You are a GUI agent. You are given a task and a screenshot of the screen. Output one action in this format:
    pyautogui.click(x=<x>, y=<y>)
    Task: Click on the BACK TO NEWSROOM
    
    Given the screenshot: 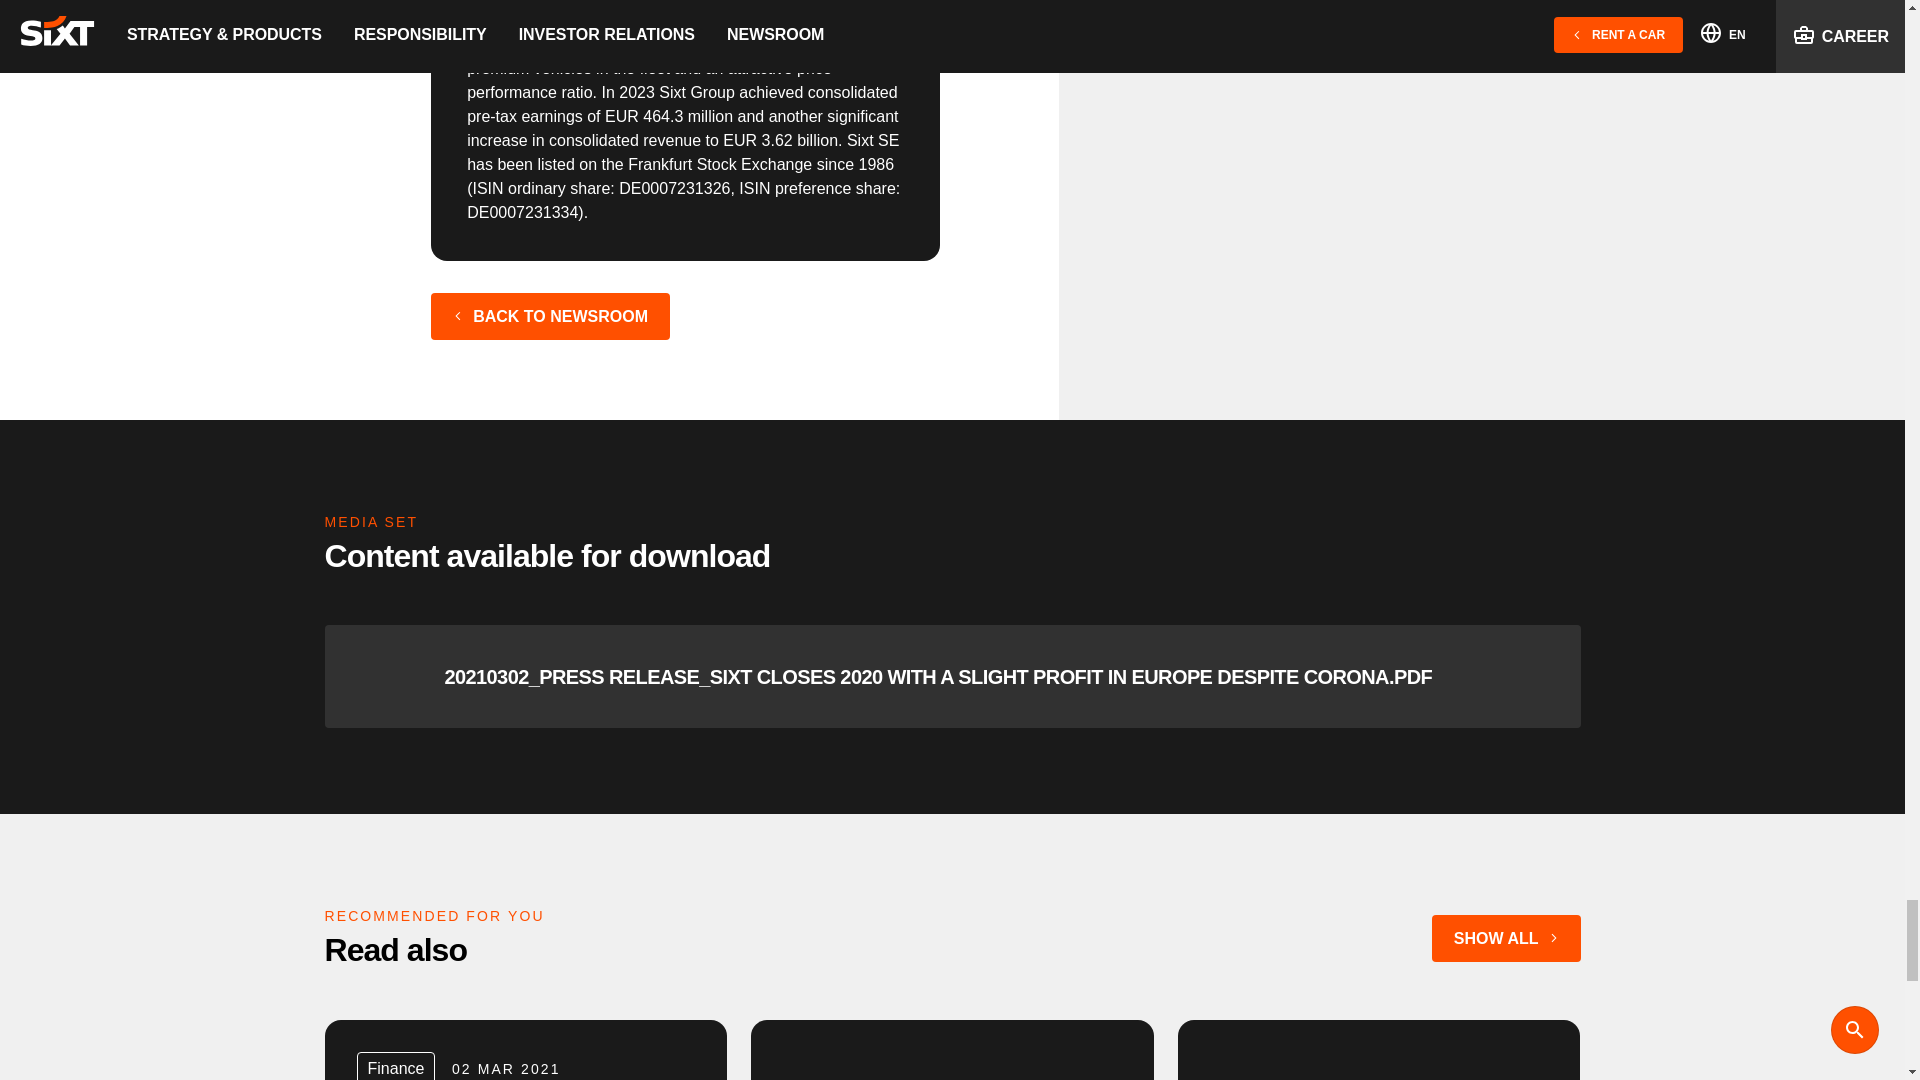 What is the action you would take?
    pyautogui.click(x=550, y=316)
    